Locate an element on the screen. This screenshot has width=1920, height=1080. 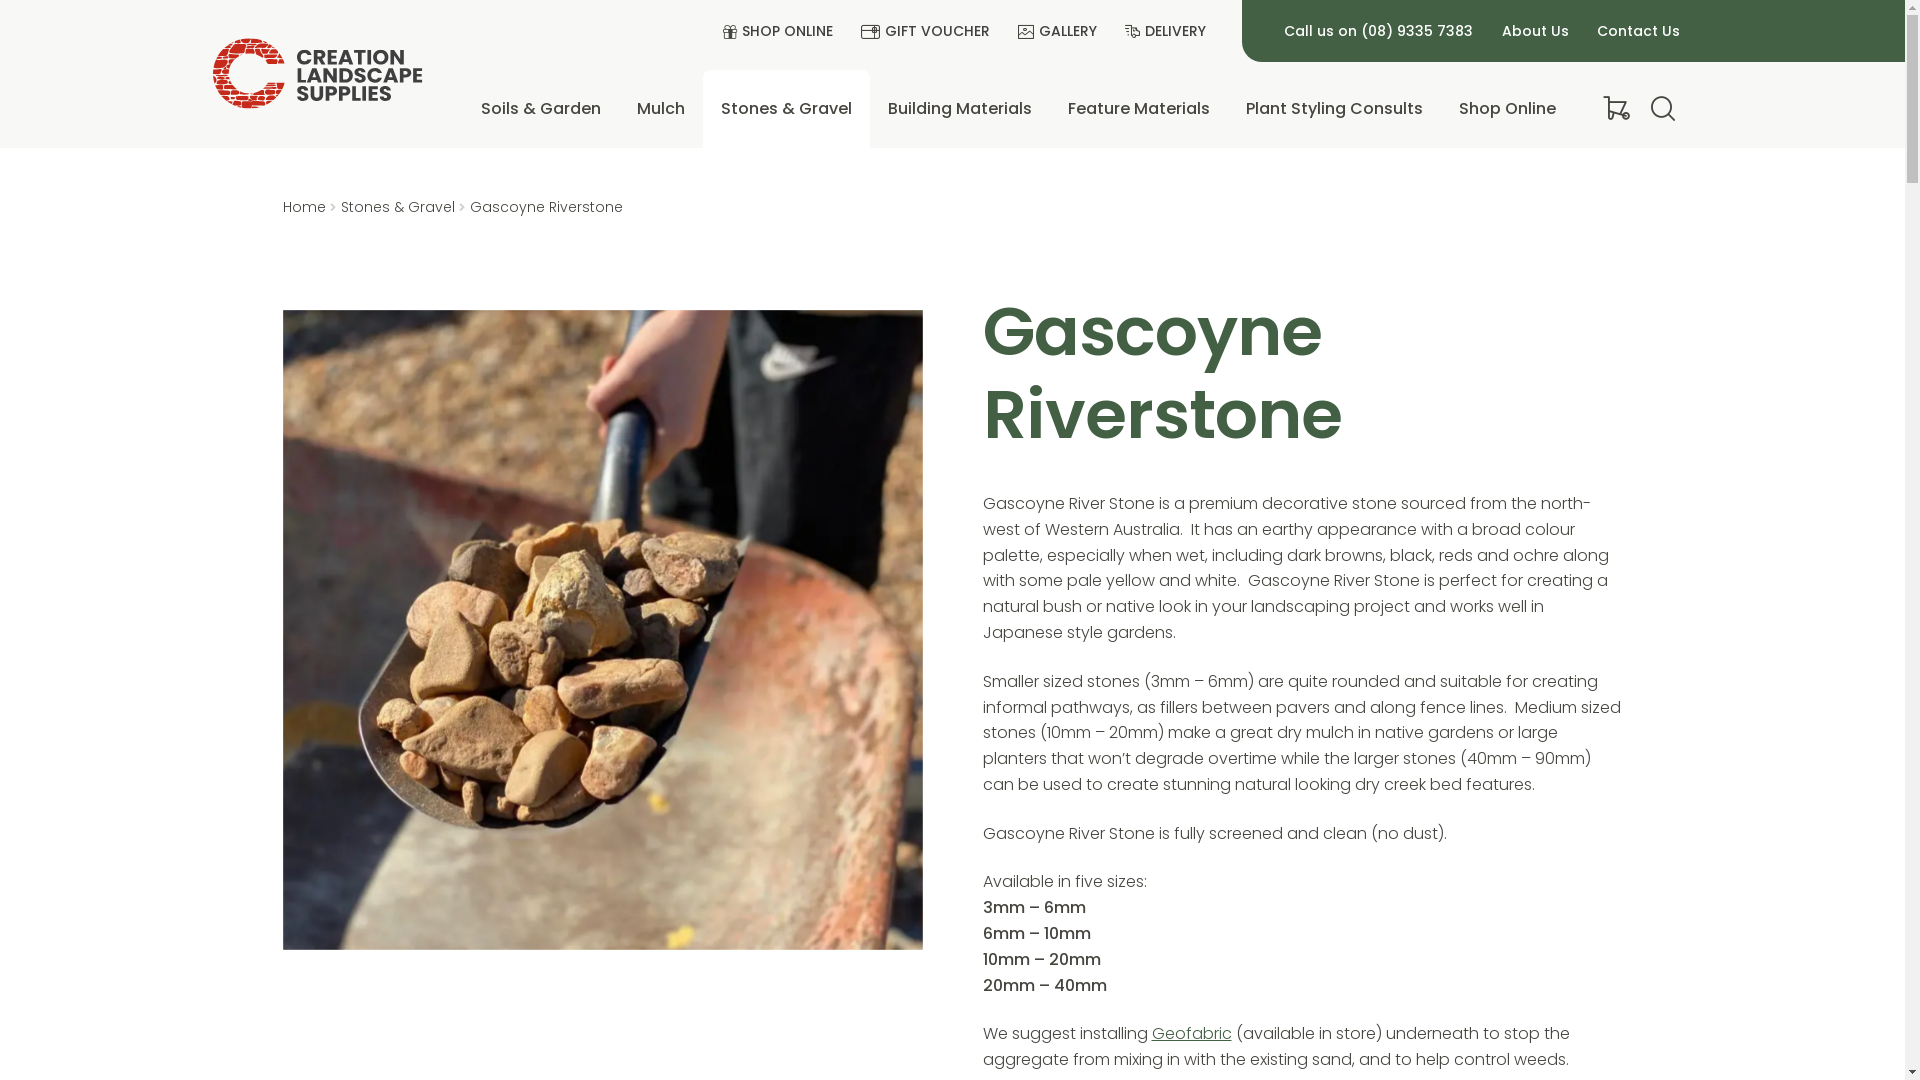
About Us is located at coordinates (1536, 31).